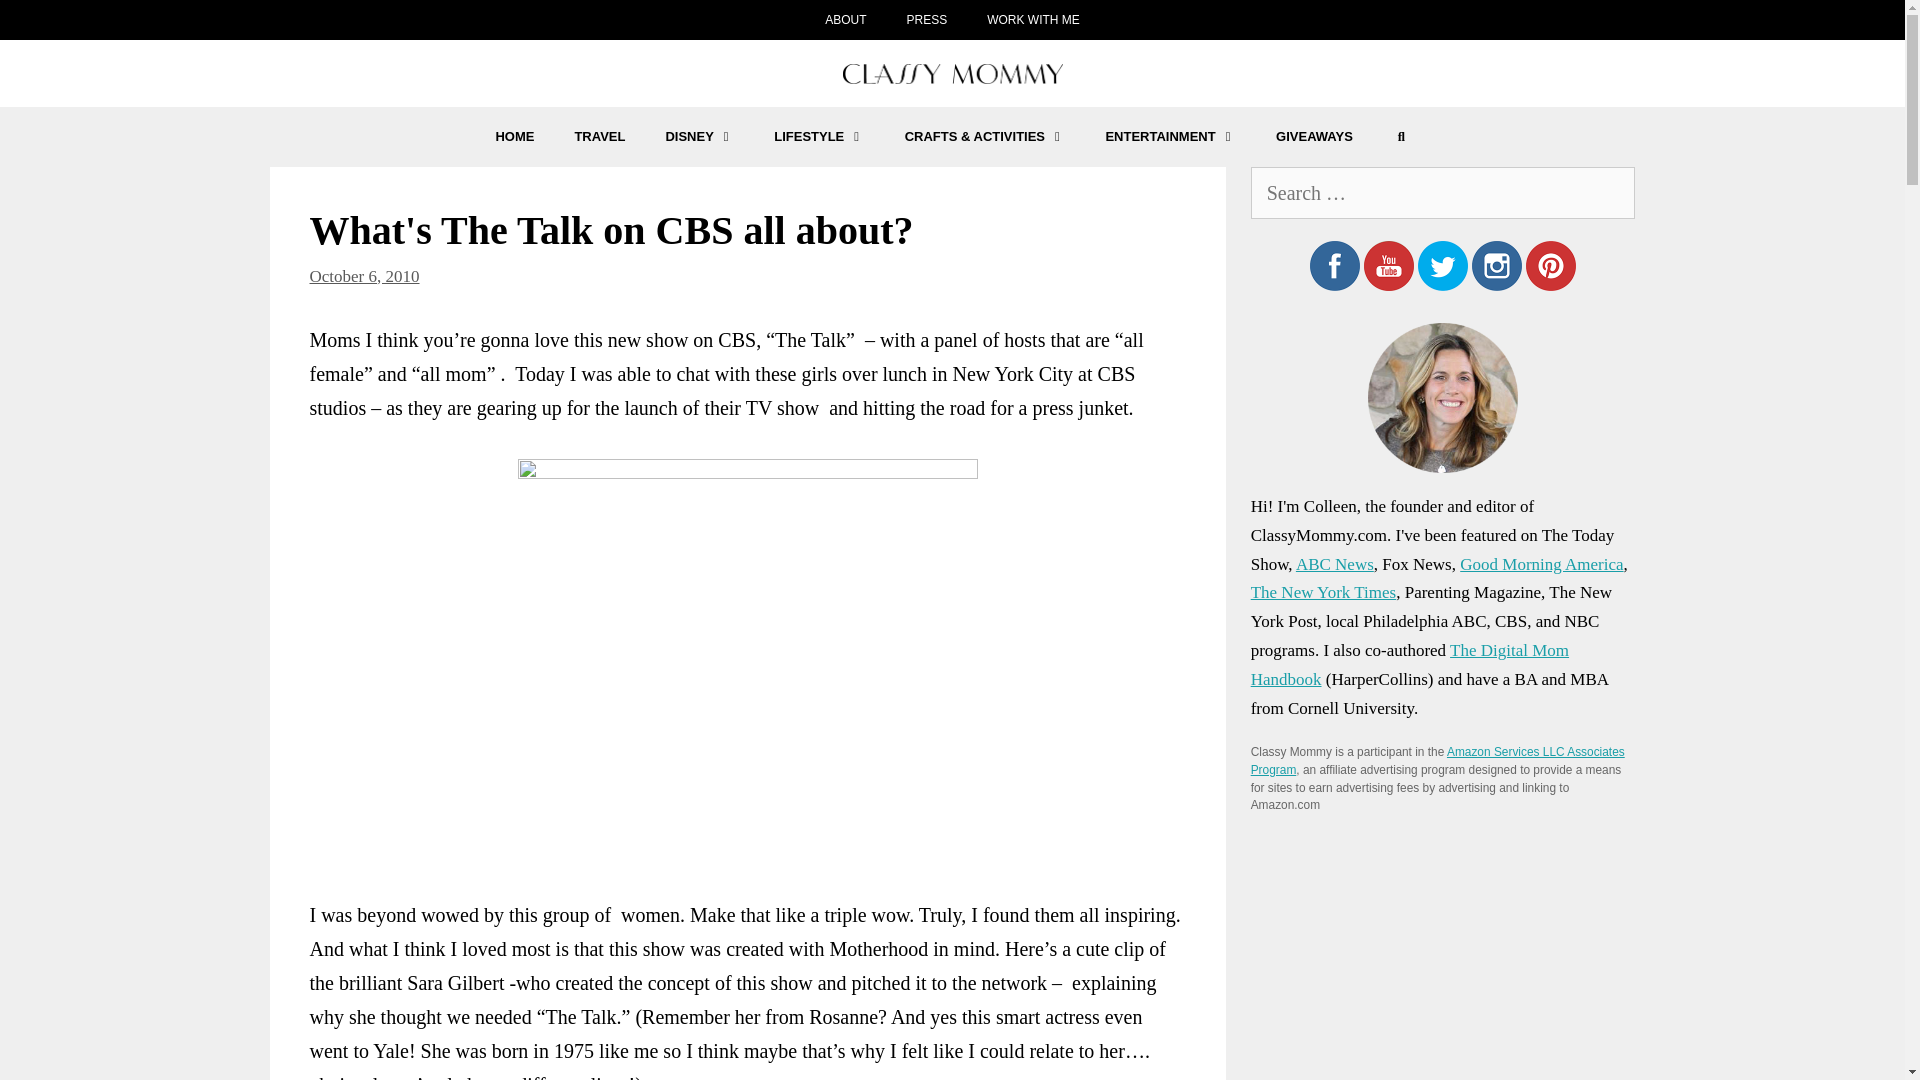 The image size is (1920, 1080). Describe the element at coordinates (926, 20) in the screenshot. I see `PRESS` at that location.